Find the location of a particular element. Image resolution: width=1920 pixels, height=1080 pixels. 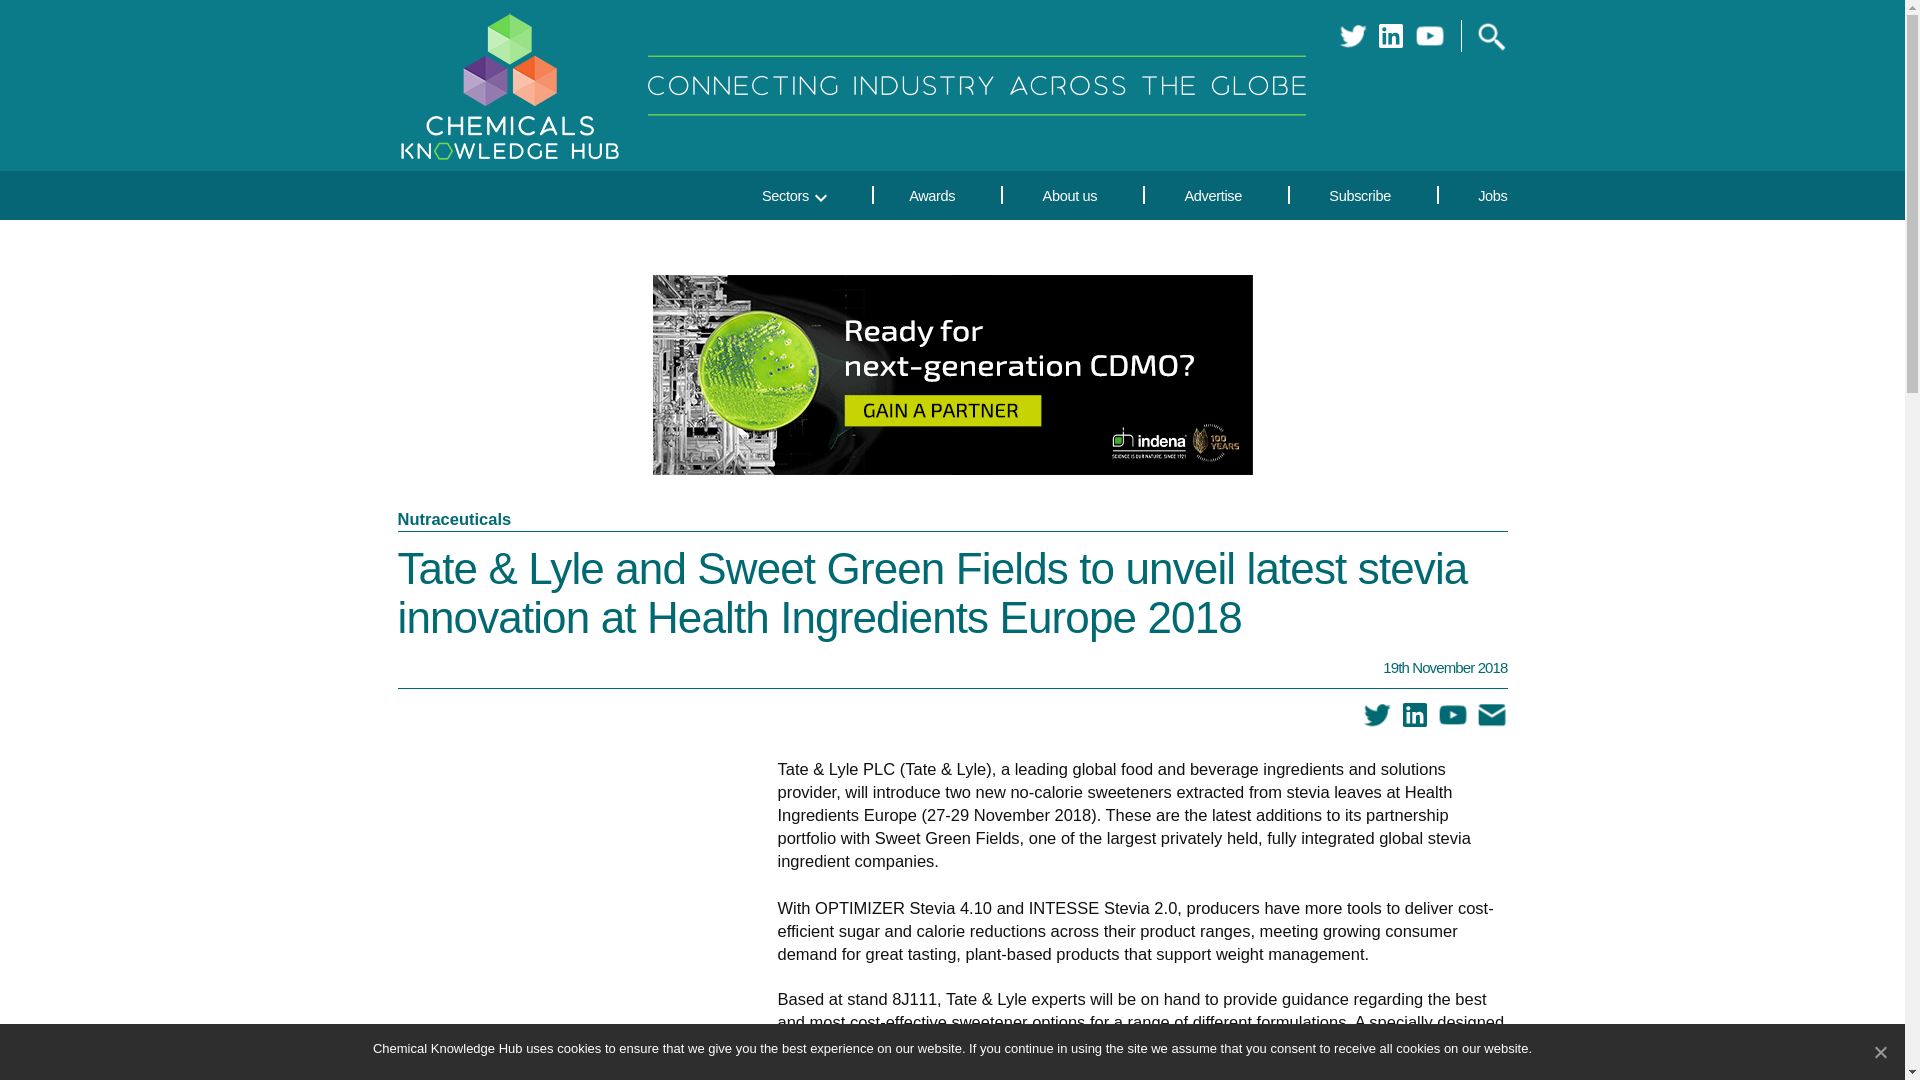

twitter is located at coordinates (1377, 715).